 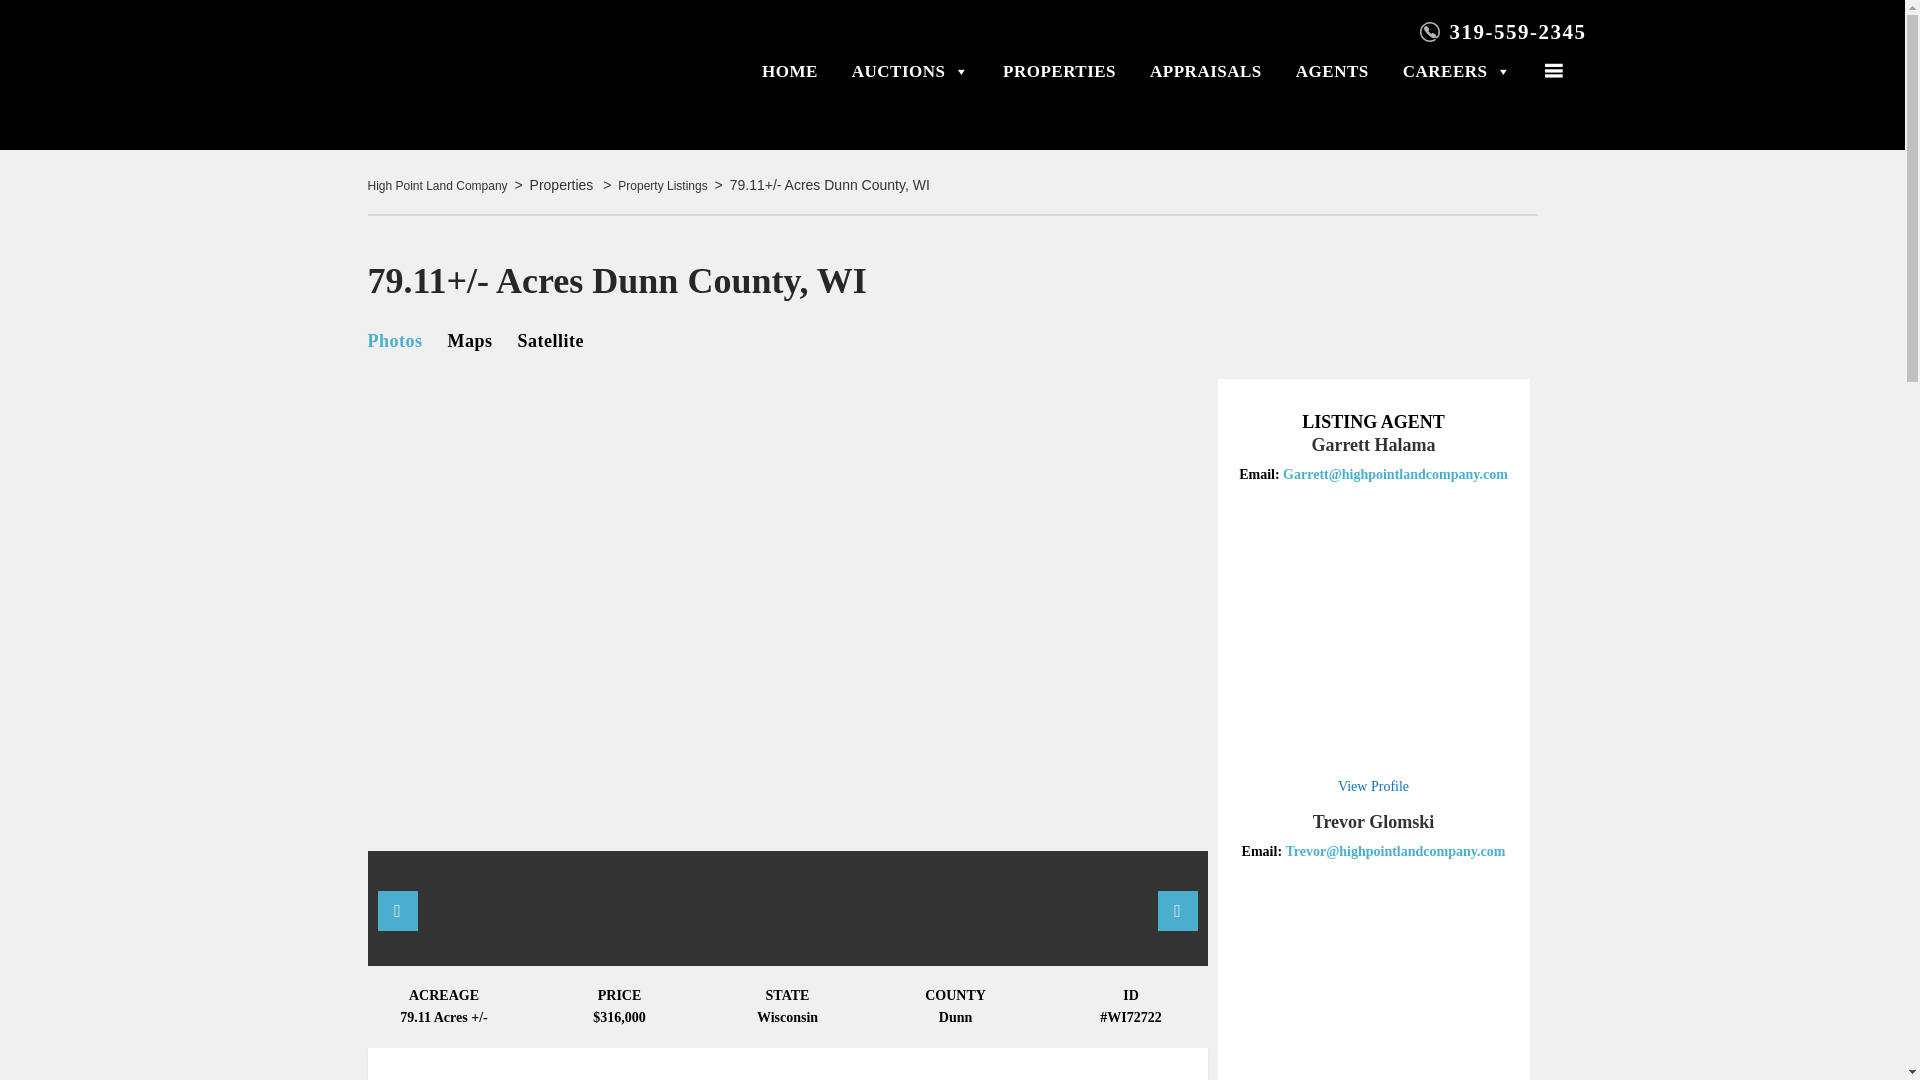 What do you see at coordinates (662, 186) in the screenshot?
I see `Property Listings` at bounding box center [662, 186].